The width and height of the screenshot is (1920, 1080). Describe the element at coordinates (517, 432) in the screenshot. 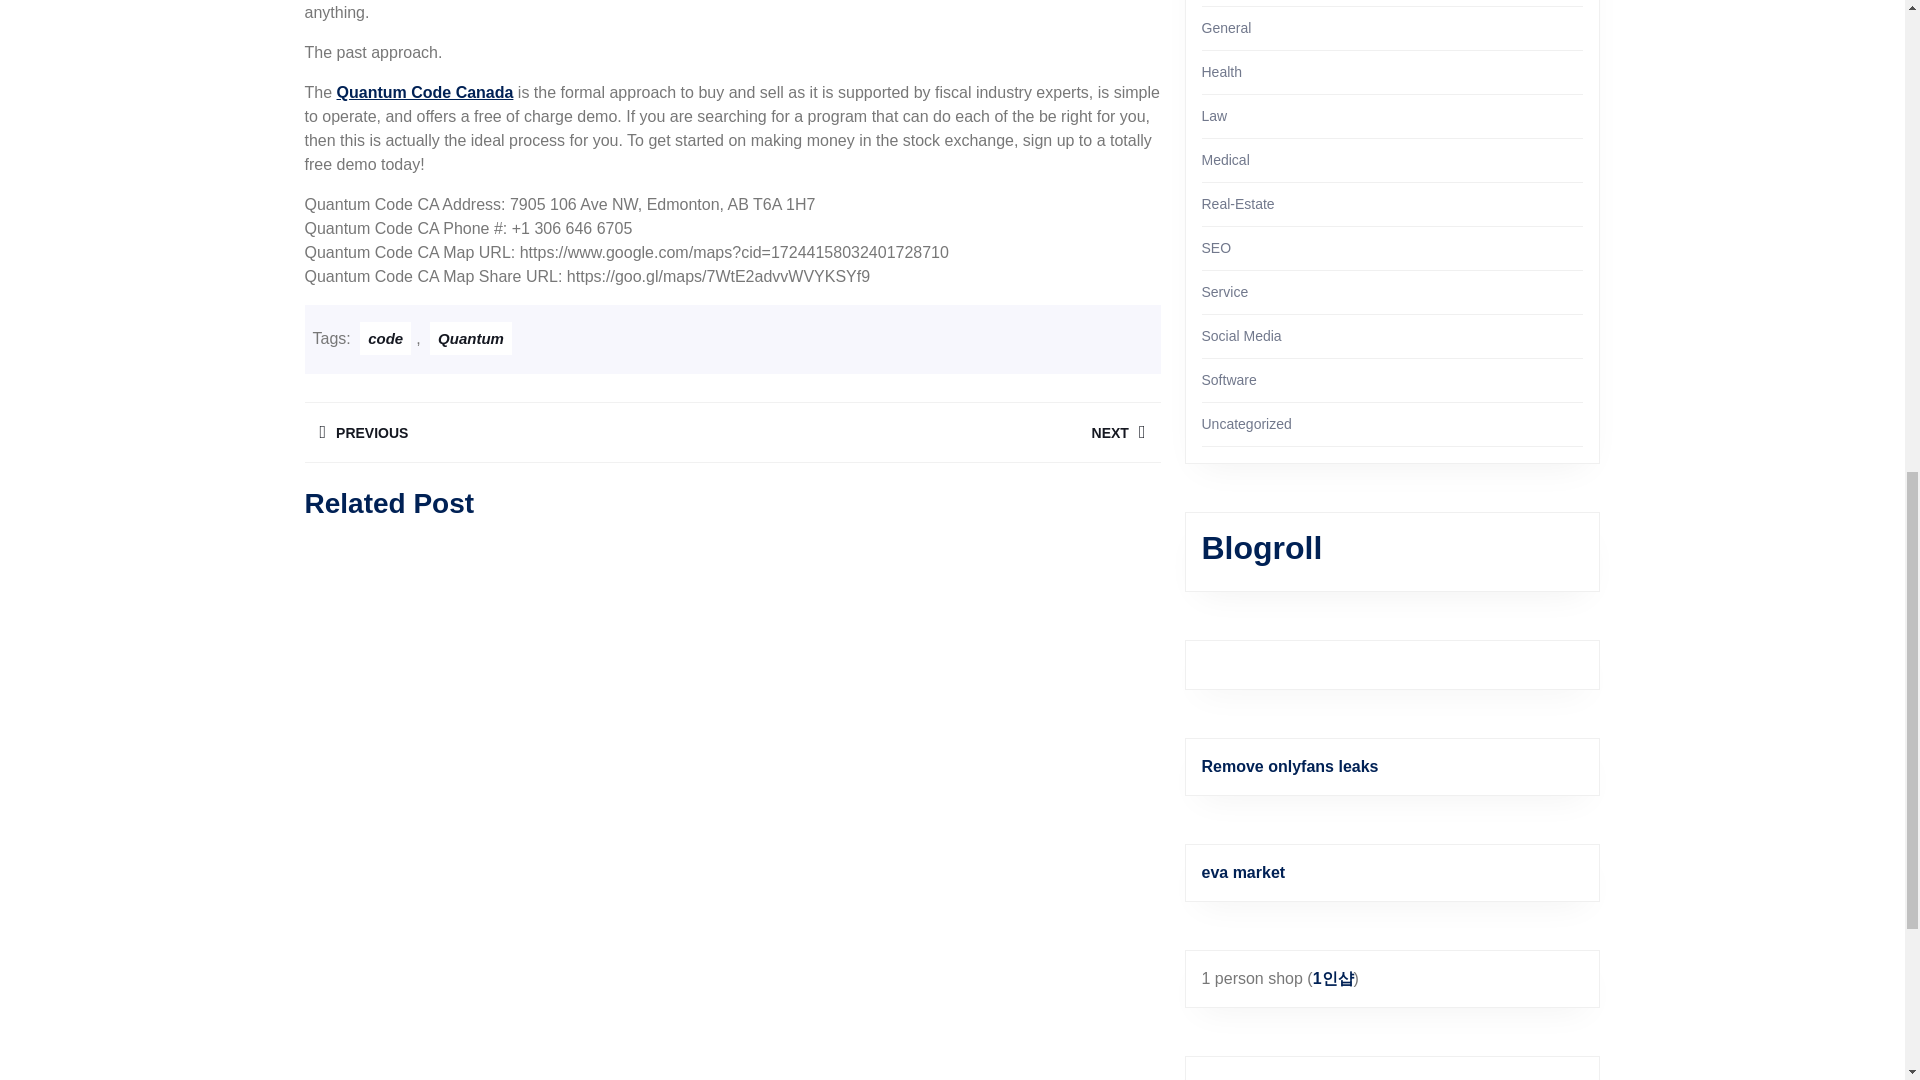

I see `Quantum` at that location.